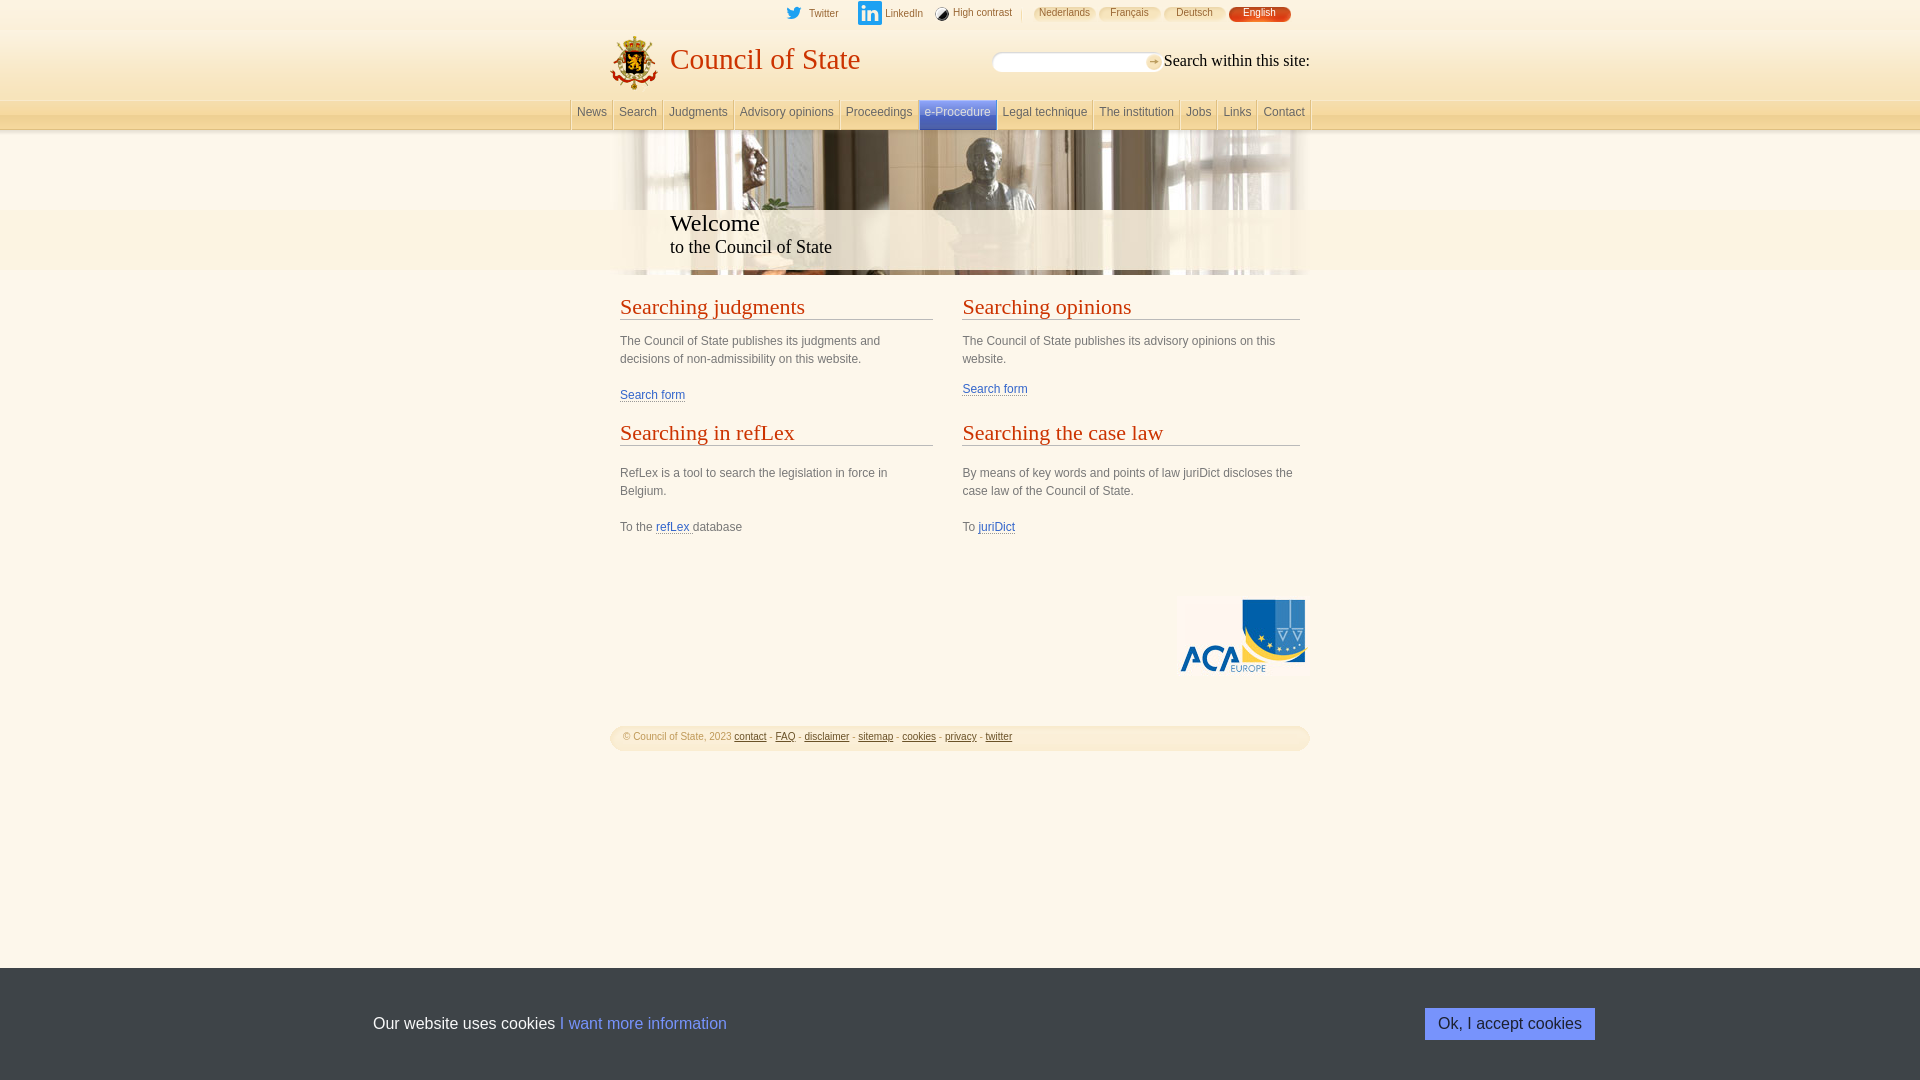 The width and height of the screenshot is (1920, 1080). I want to click on contact, so click(750, 736).